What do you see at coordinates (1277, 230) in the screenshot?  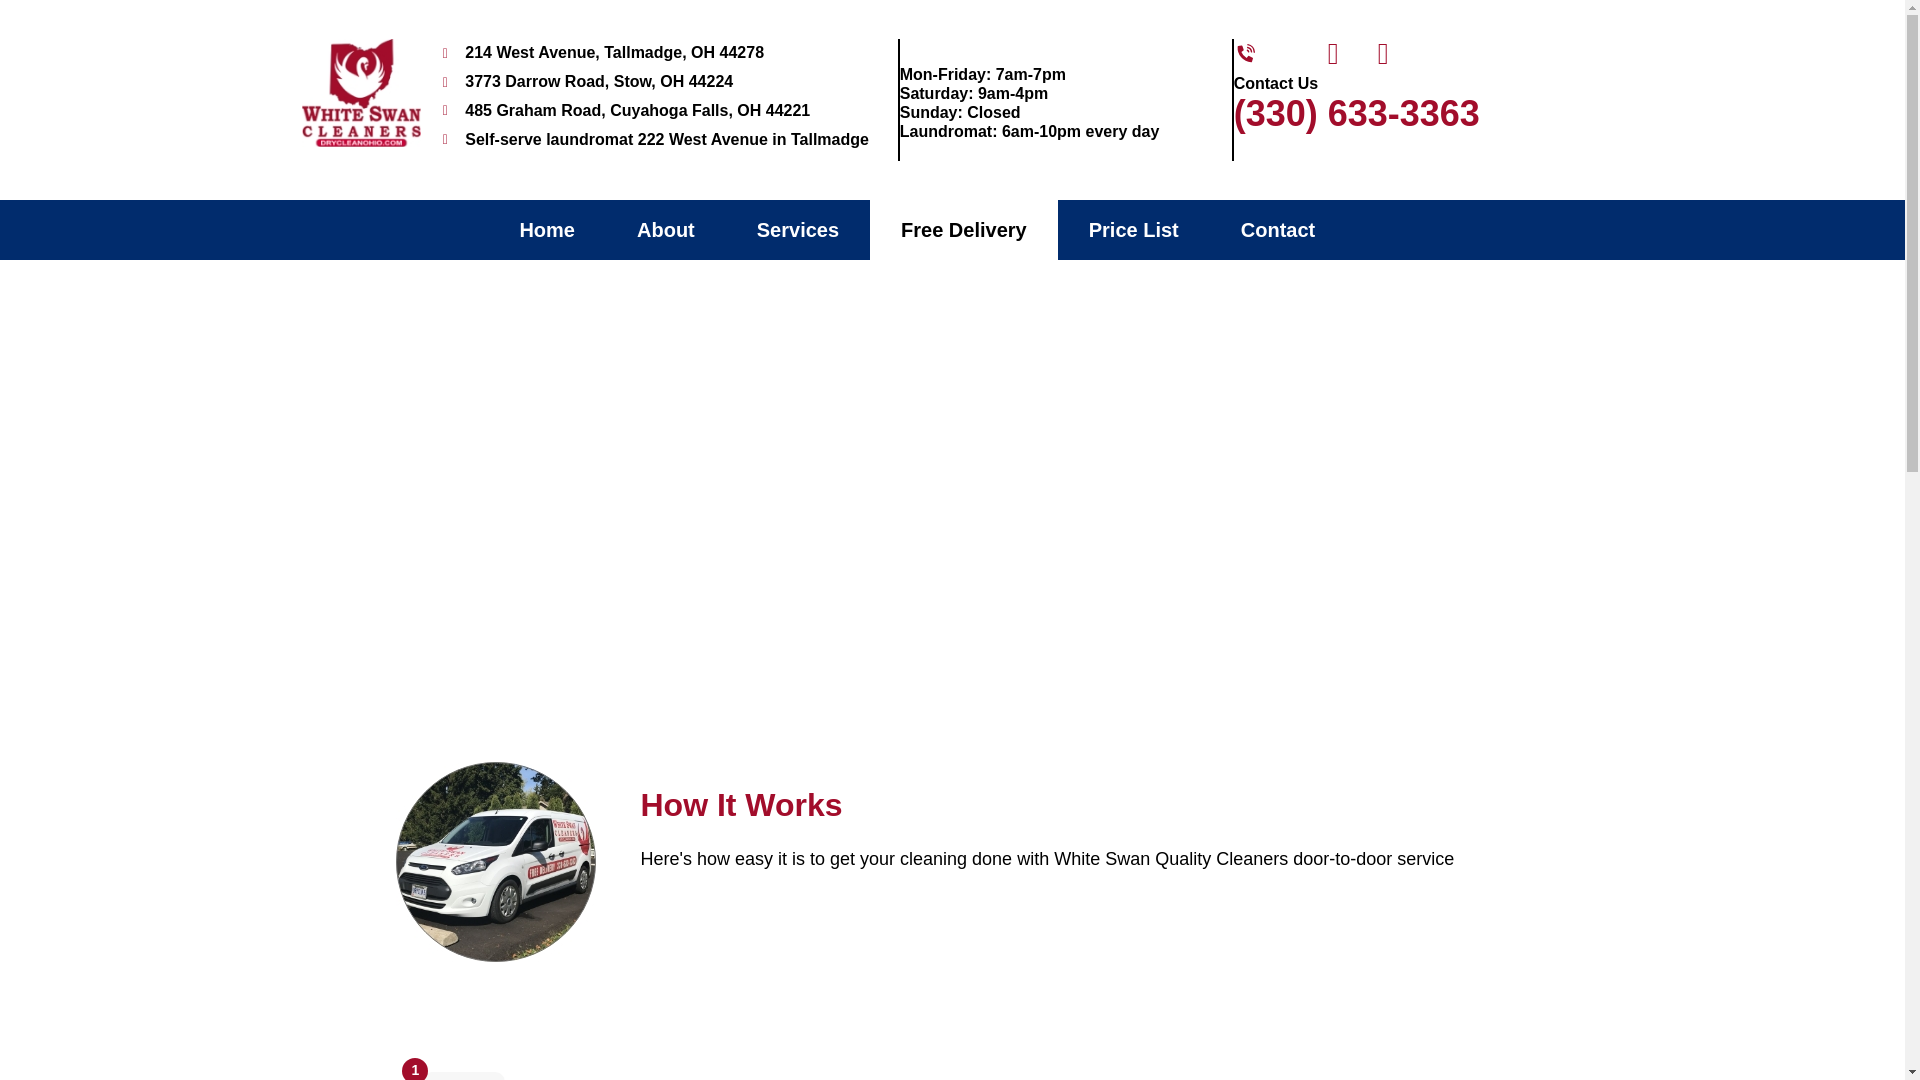 I see `Contact` at bounding box center [1277, 230].